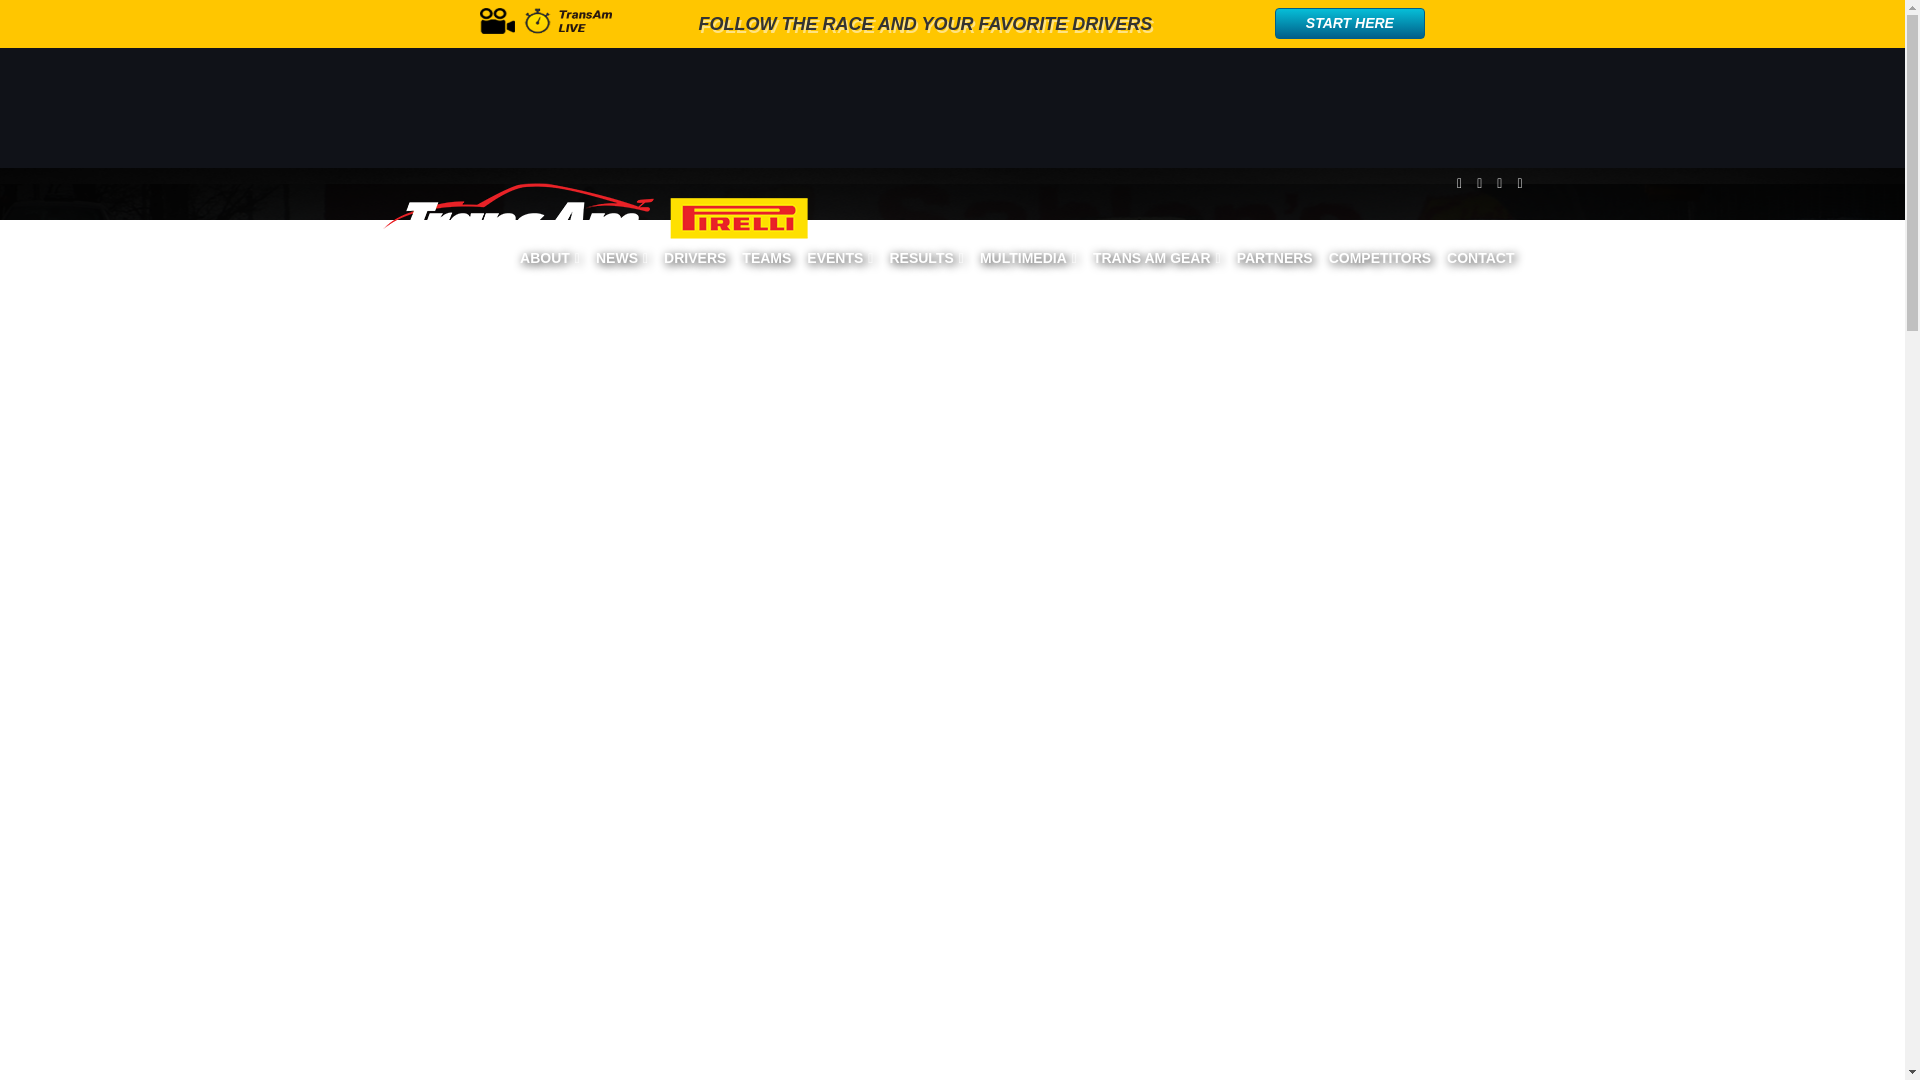 The image size is (1920, 1080). Describe the element at coordinates (1379, 258) in the screenshot. I see `COMPETITORS` at that location.